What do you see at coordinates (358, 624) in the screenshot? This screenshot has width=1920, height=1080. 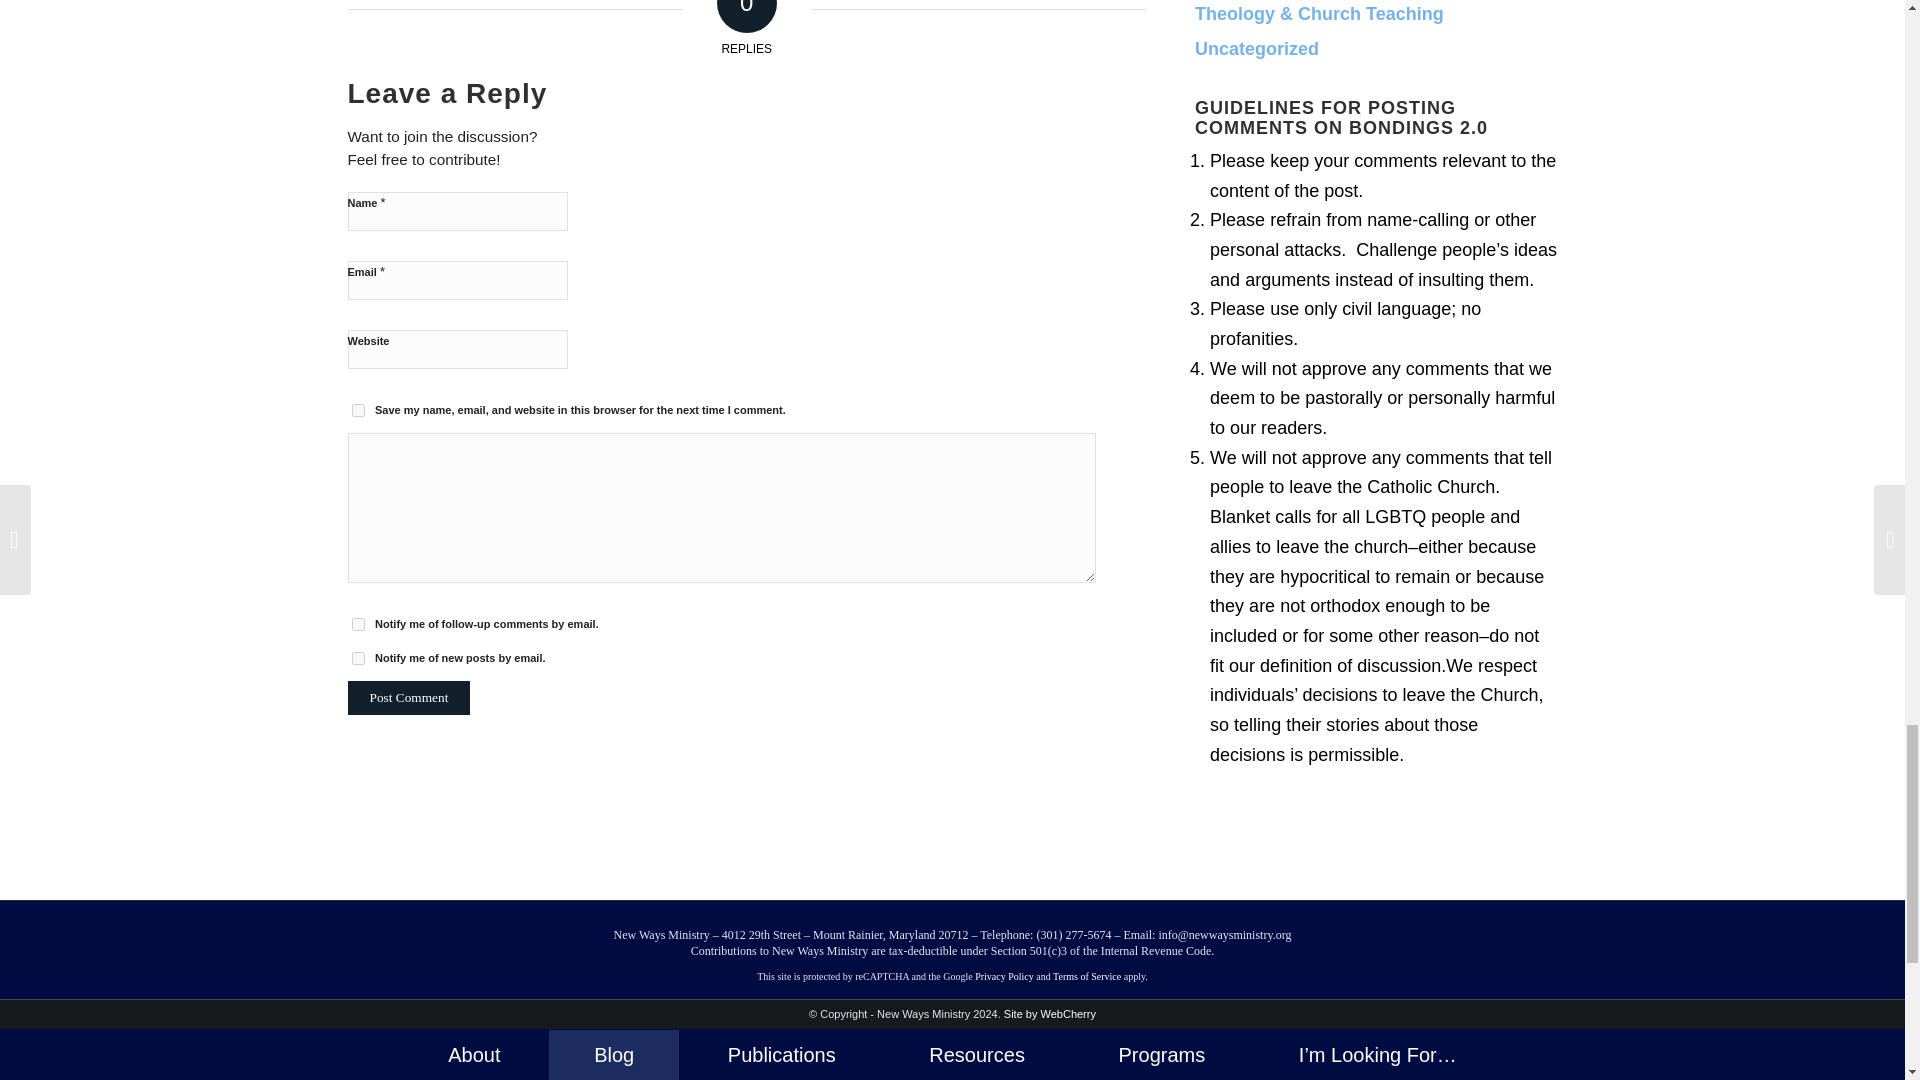 I see `subscribe` at bounding box center [358, 624].